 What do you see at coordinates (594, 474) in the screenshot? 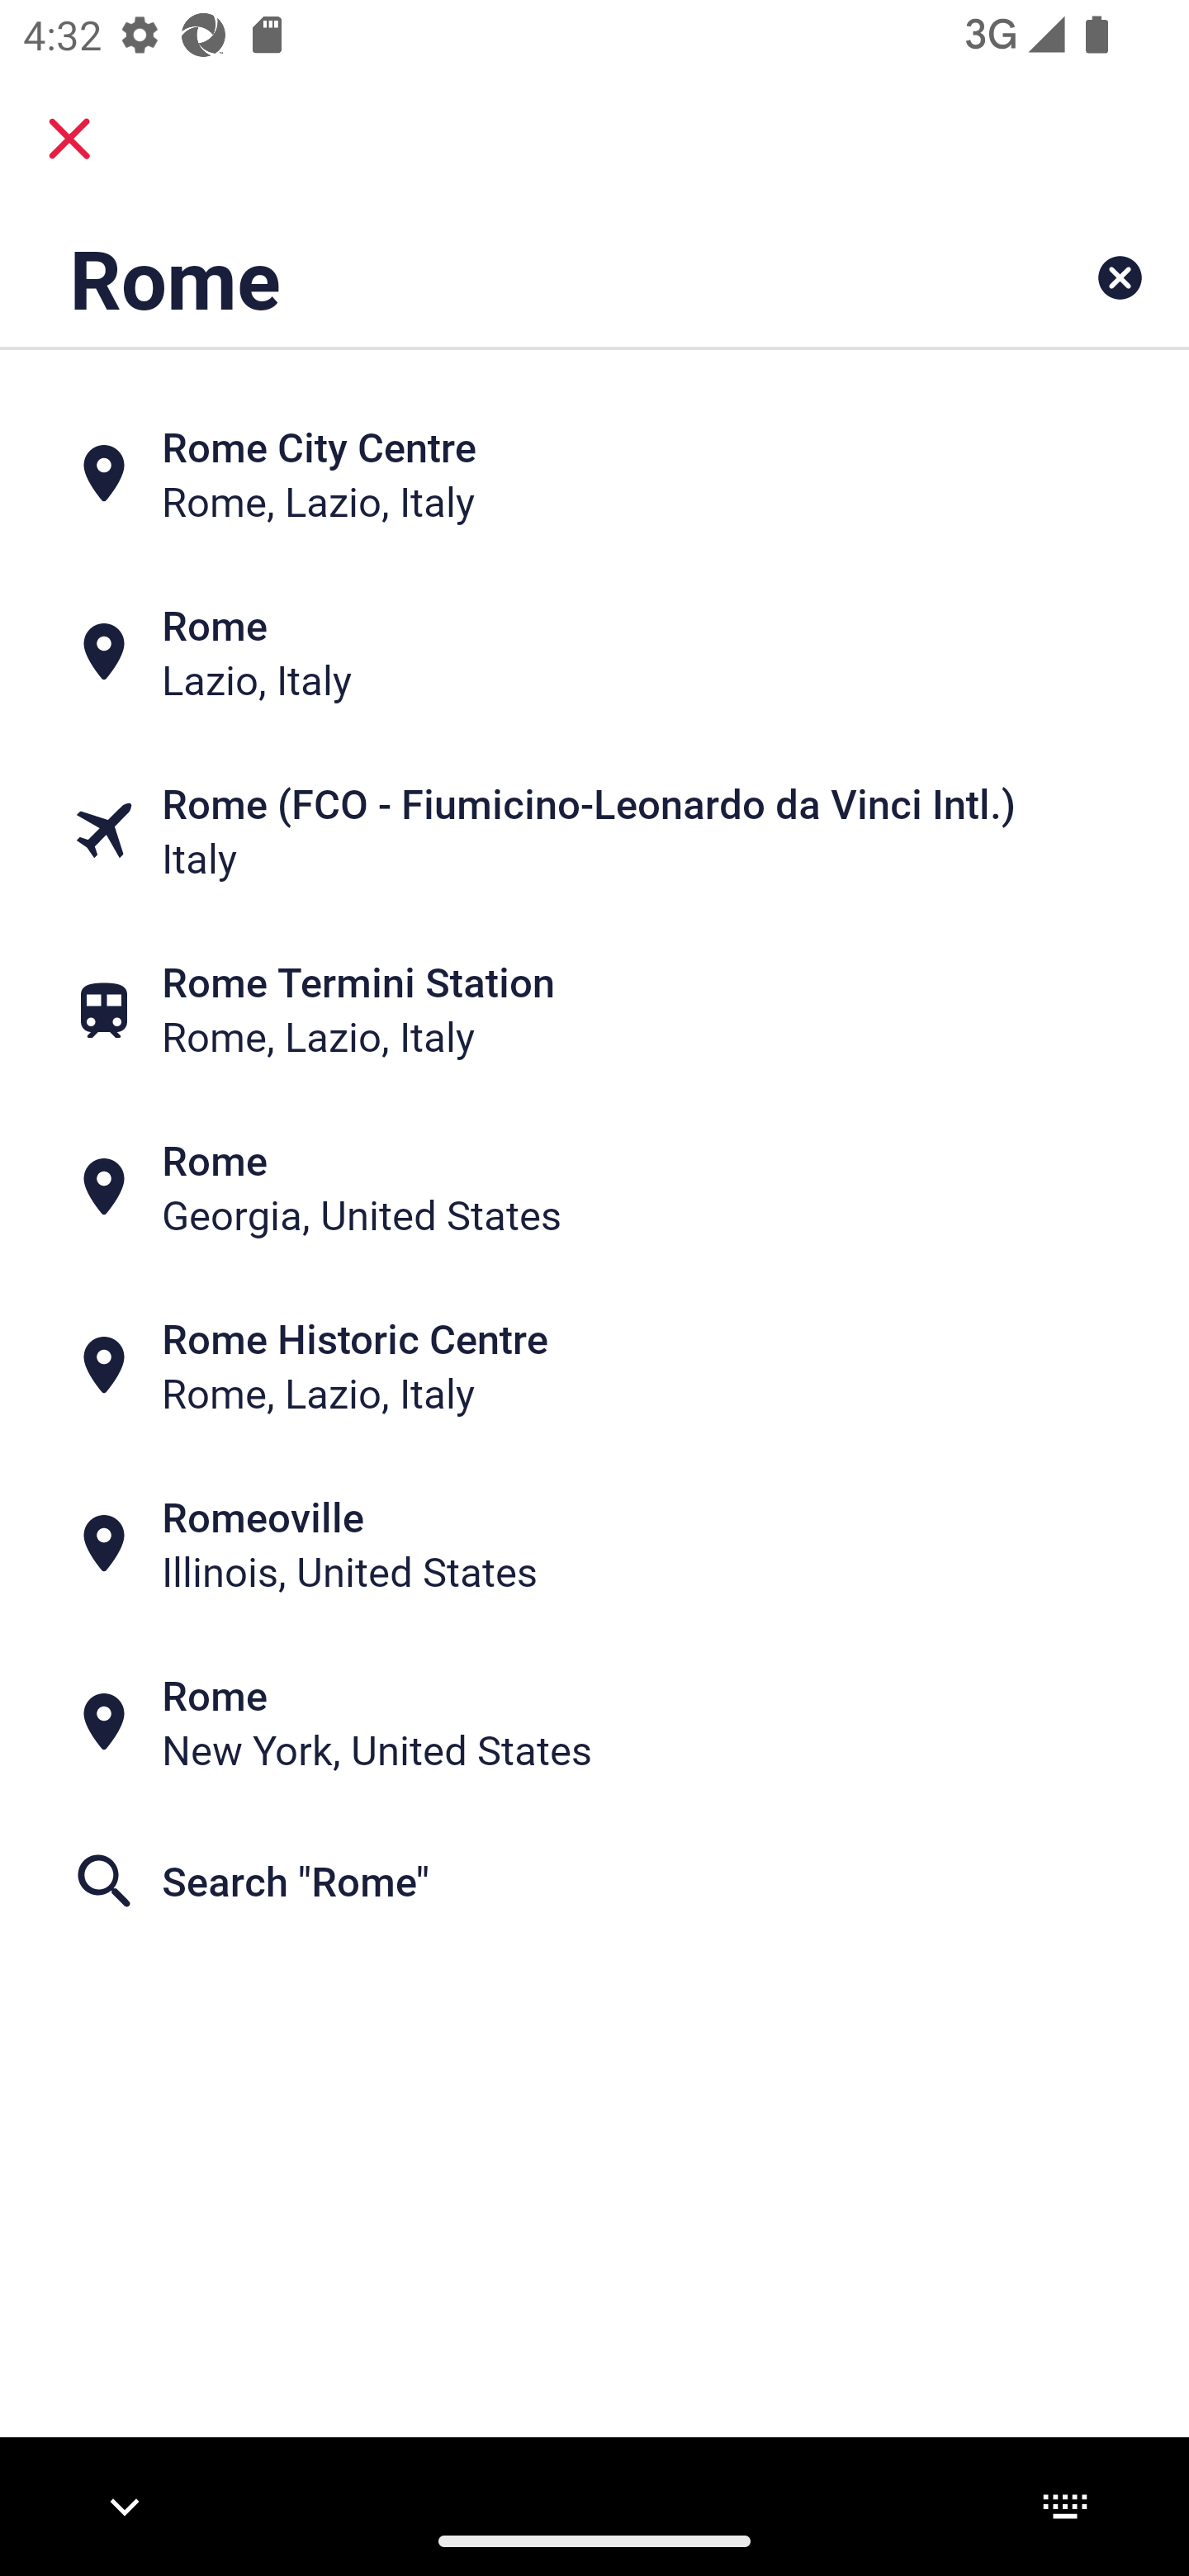
I see `Rome City Centre Rome, Lazio, Italy` at bounding box center [594, 474].